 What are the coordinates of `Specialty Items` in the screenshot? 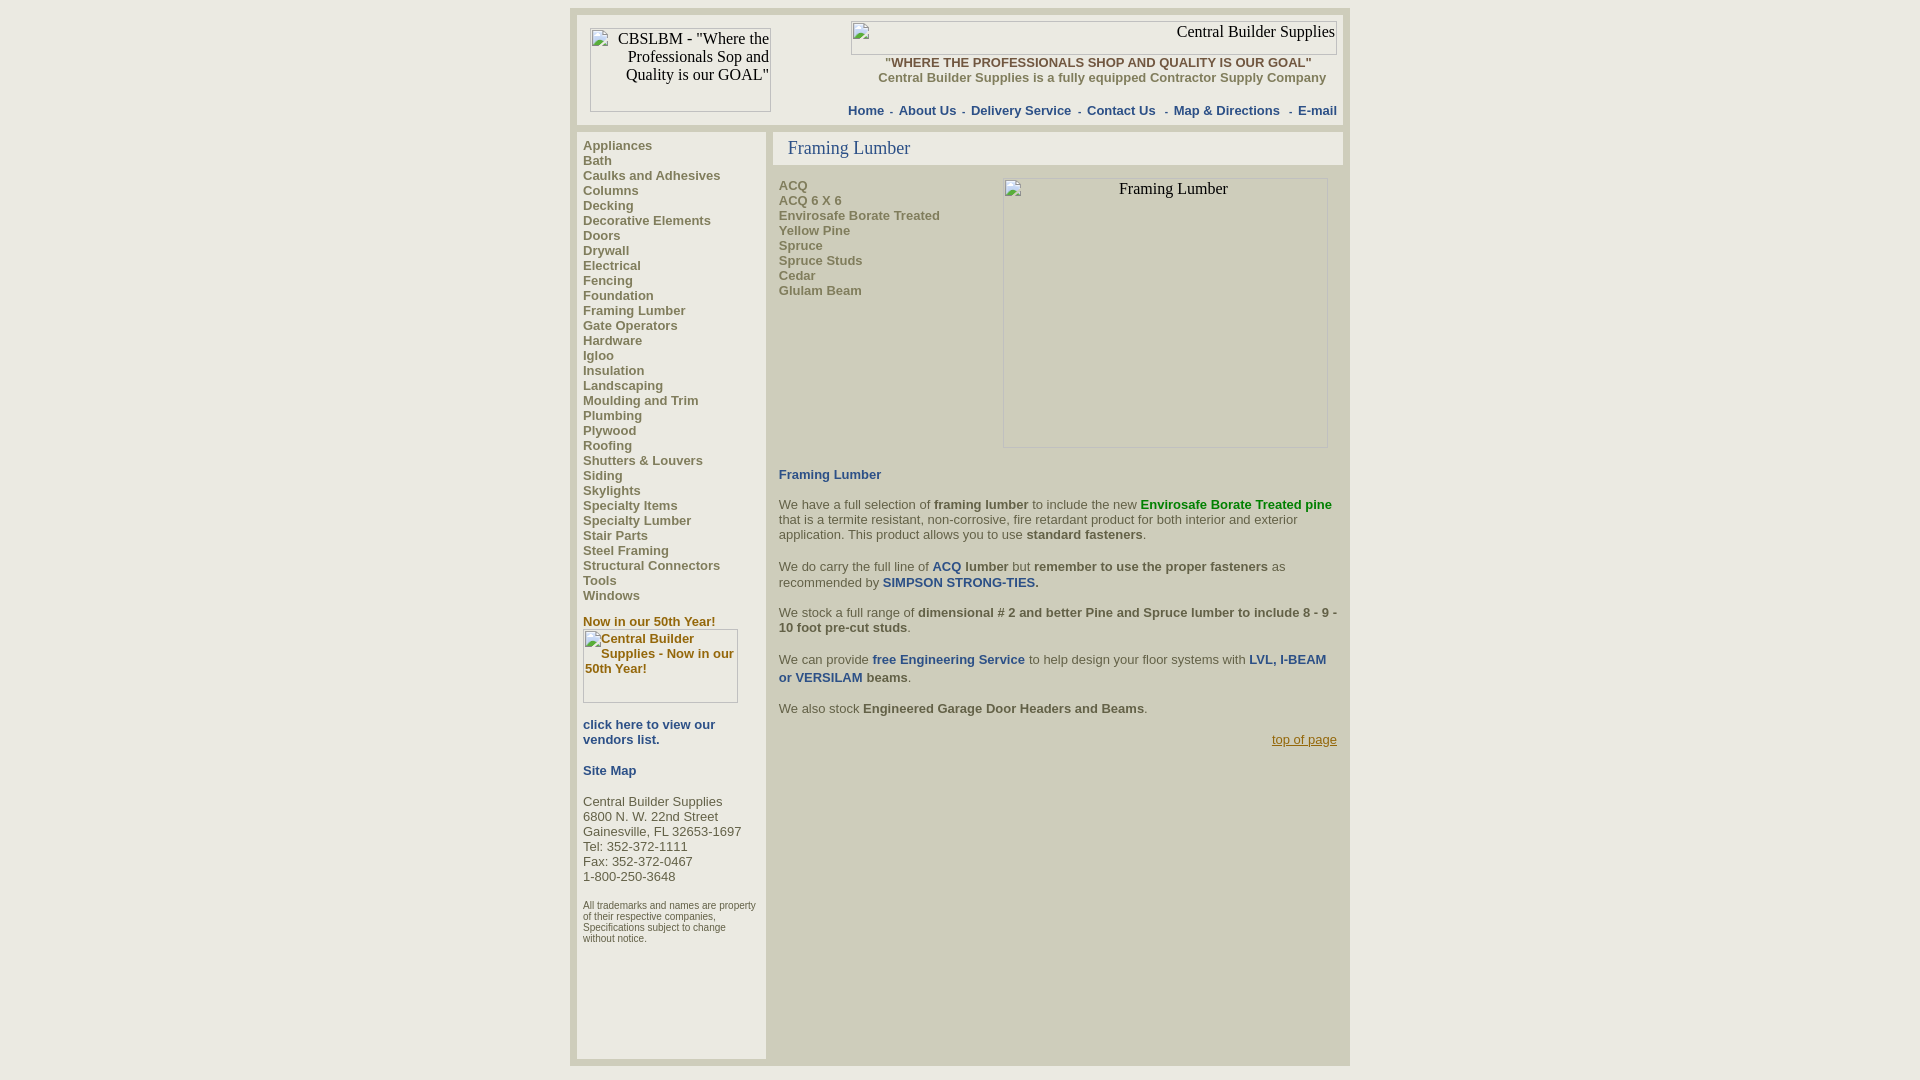 It's located at (630, 504).